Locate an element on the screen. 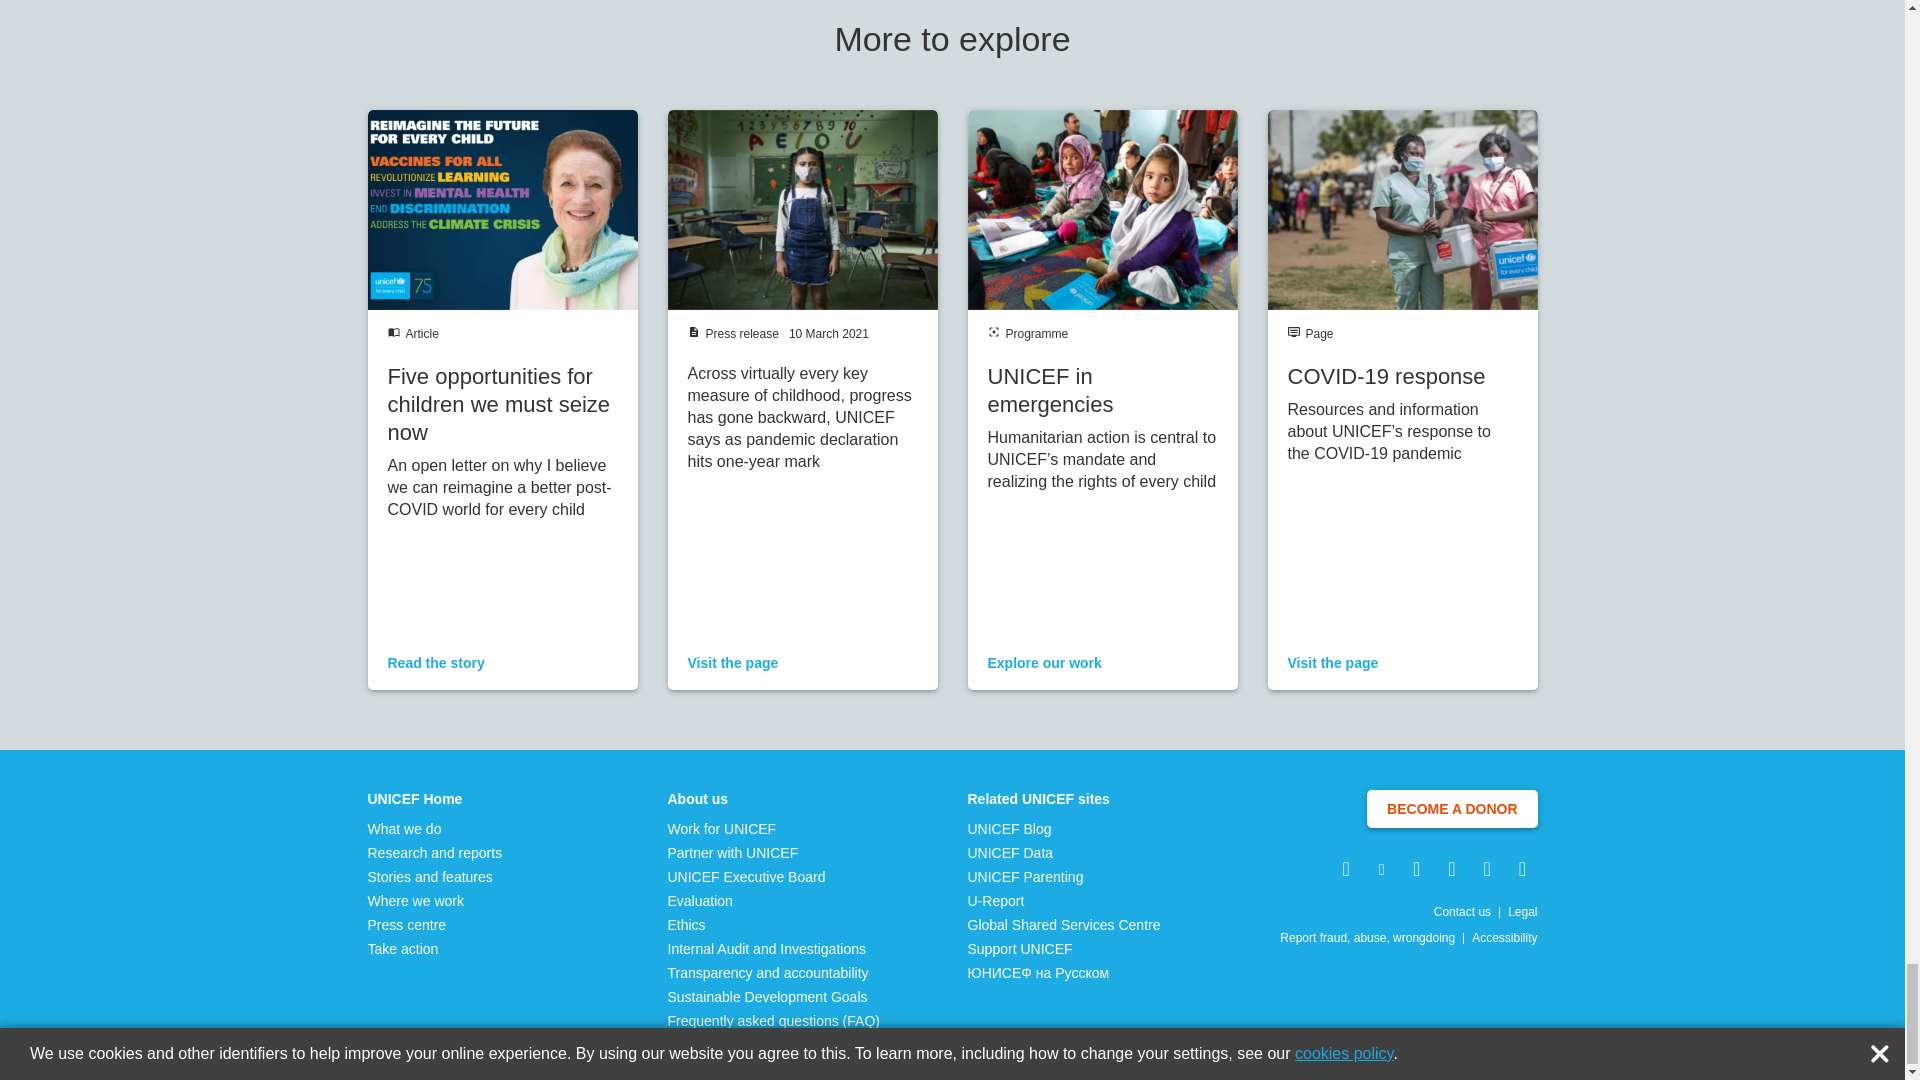 This screenshot has width=1920, height=1080. Partner with UNICEF is located at coordinates (774, 852).